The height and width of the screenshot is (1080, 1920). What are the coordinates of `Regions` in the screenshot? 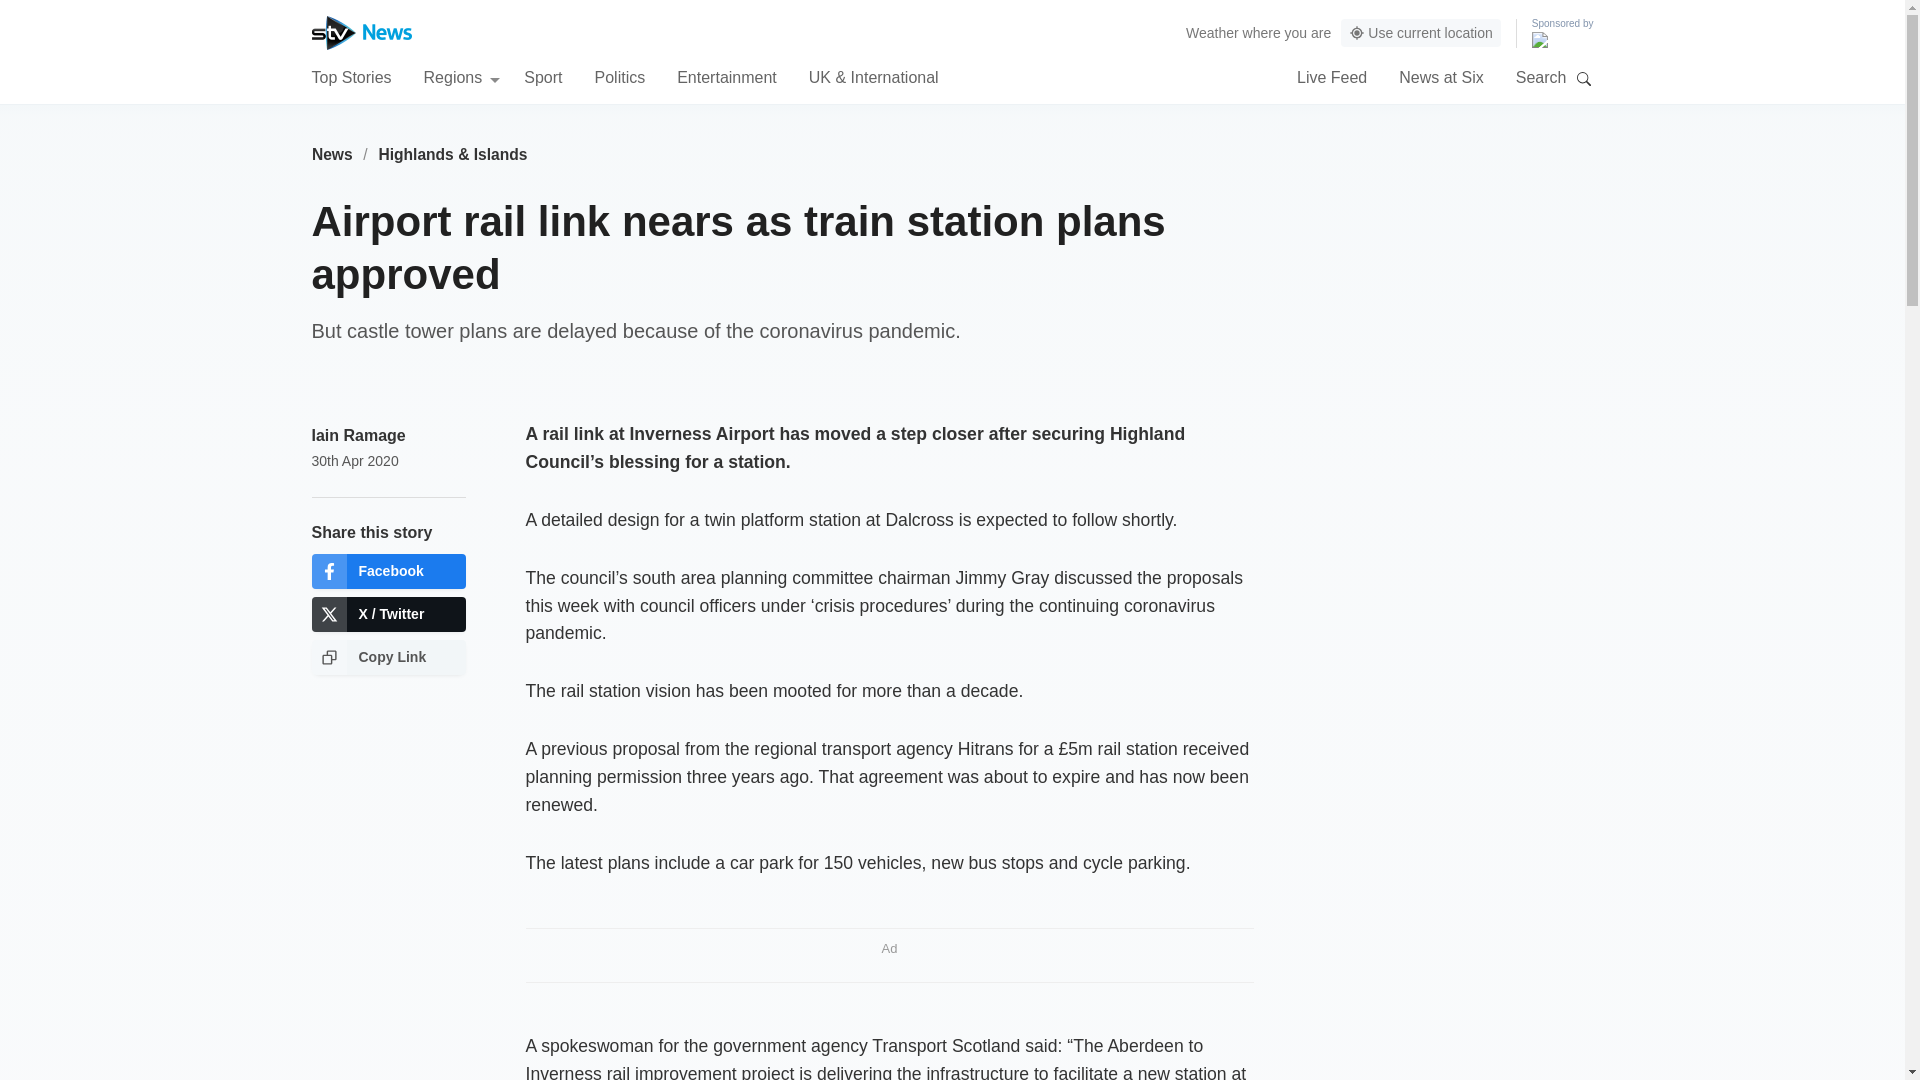 It's located at (462, 76).